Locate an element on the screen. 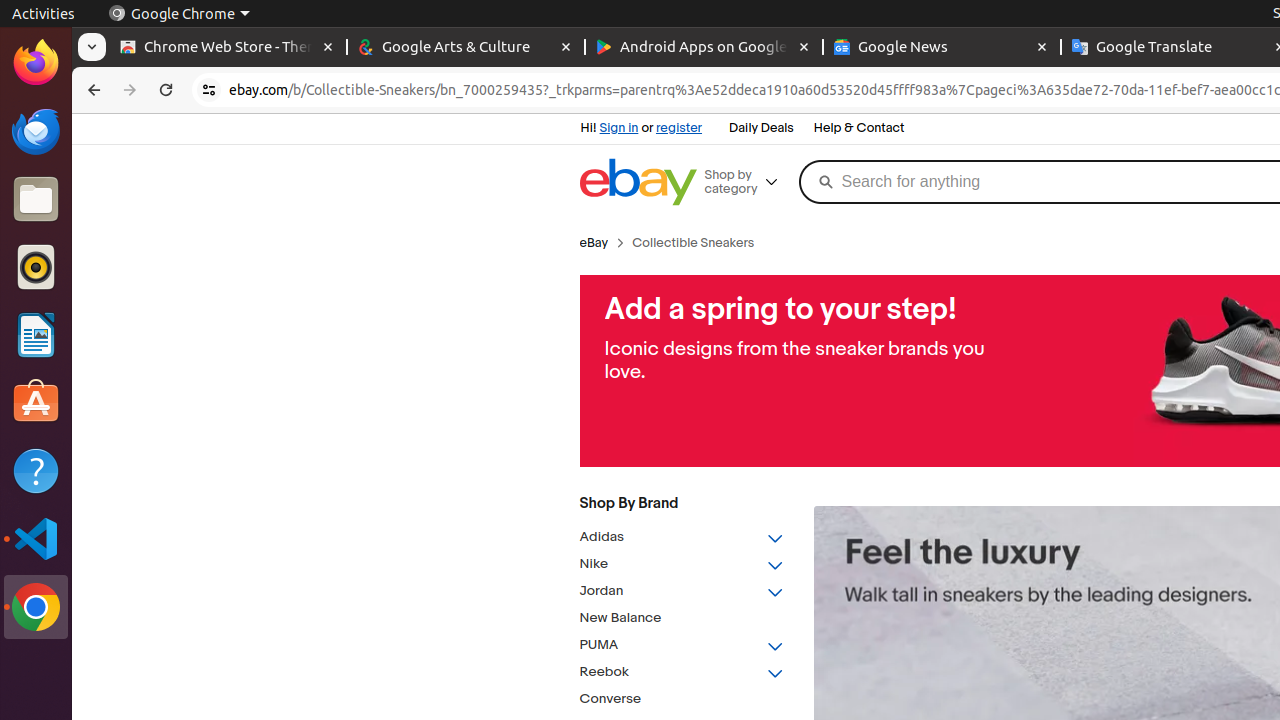  Android Apps on Google Play - Memory usage - 60.7 MB is located at coordinates (704, 48).